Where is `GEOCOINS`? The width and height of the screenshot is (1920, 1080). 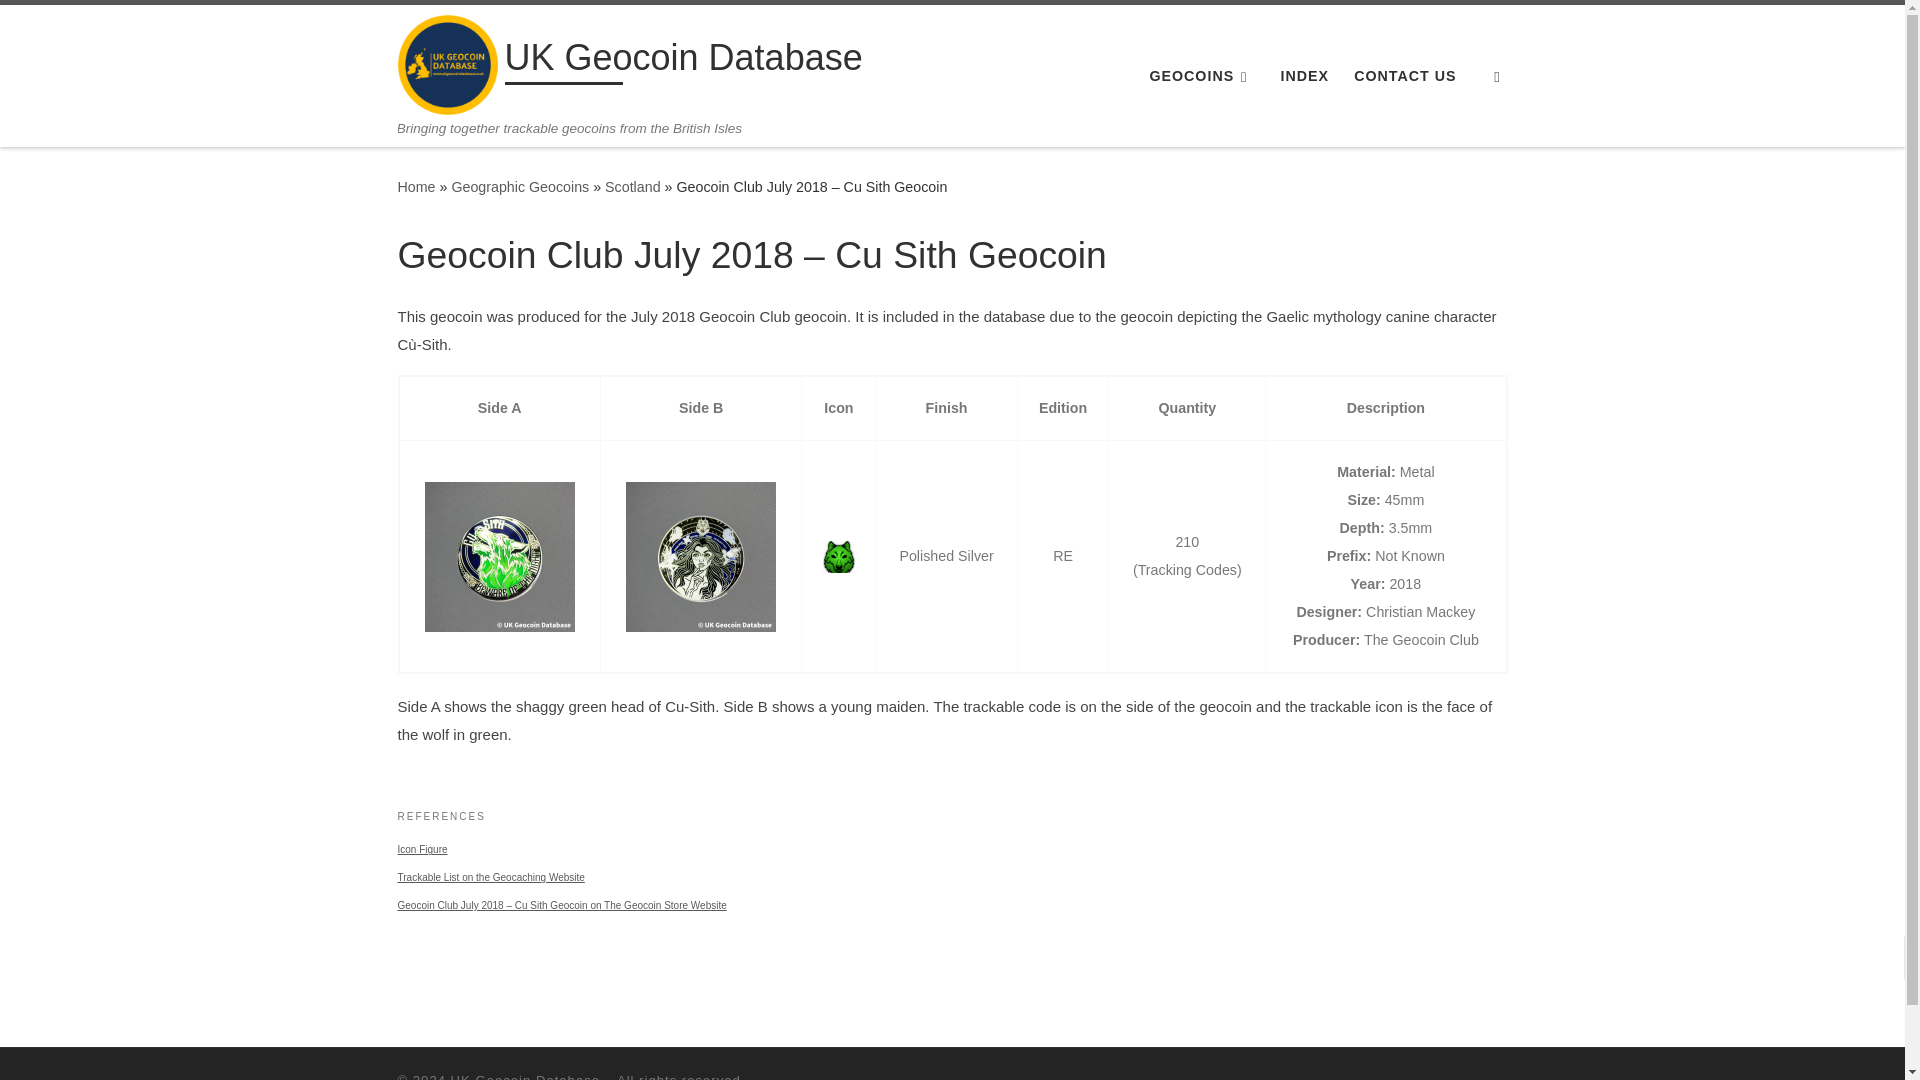
GEOCOINS is located at coordinates (1202, 76).